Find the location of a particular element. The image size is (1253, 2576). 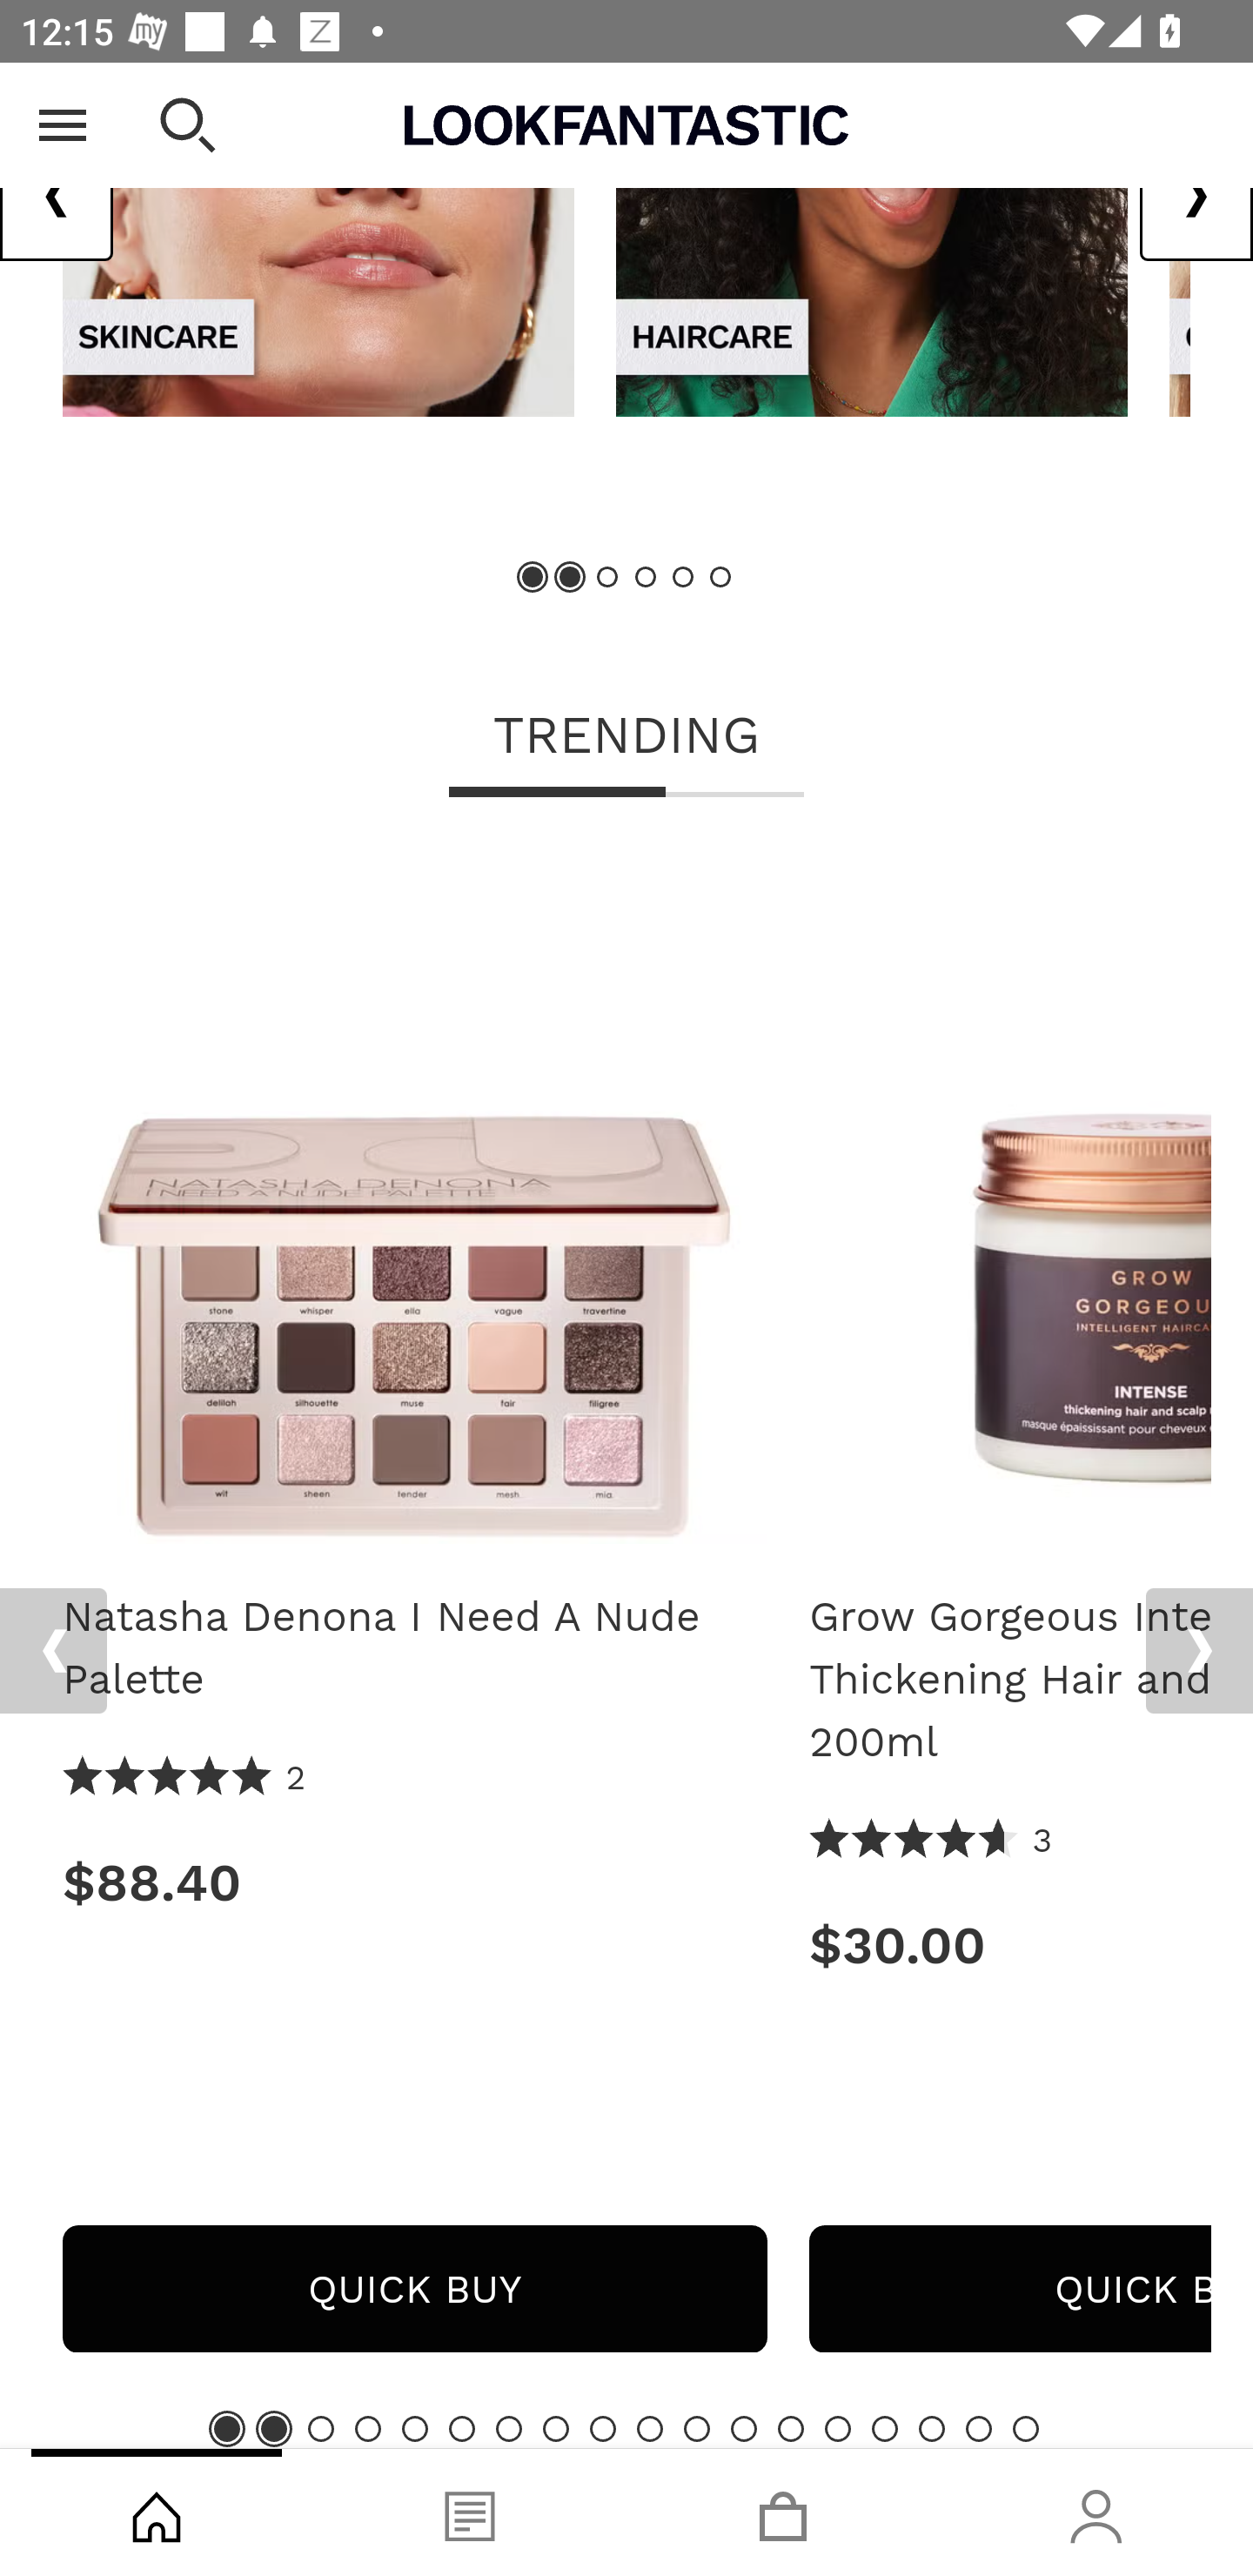

Slide 12 is located at coordinates (743, 2430).